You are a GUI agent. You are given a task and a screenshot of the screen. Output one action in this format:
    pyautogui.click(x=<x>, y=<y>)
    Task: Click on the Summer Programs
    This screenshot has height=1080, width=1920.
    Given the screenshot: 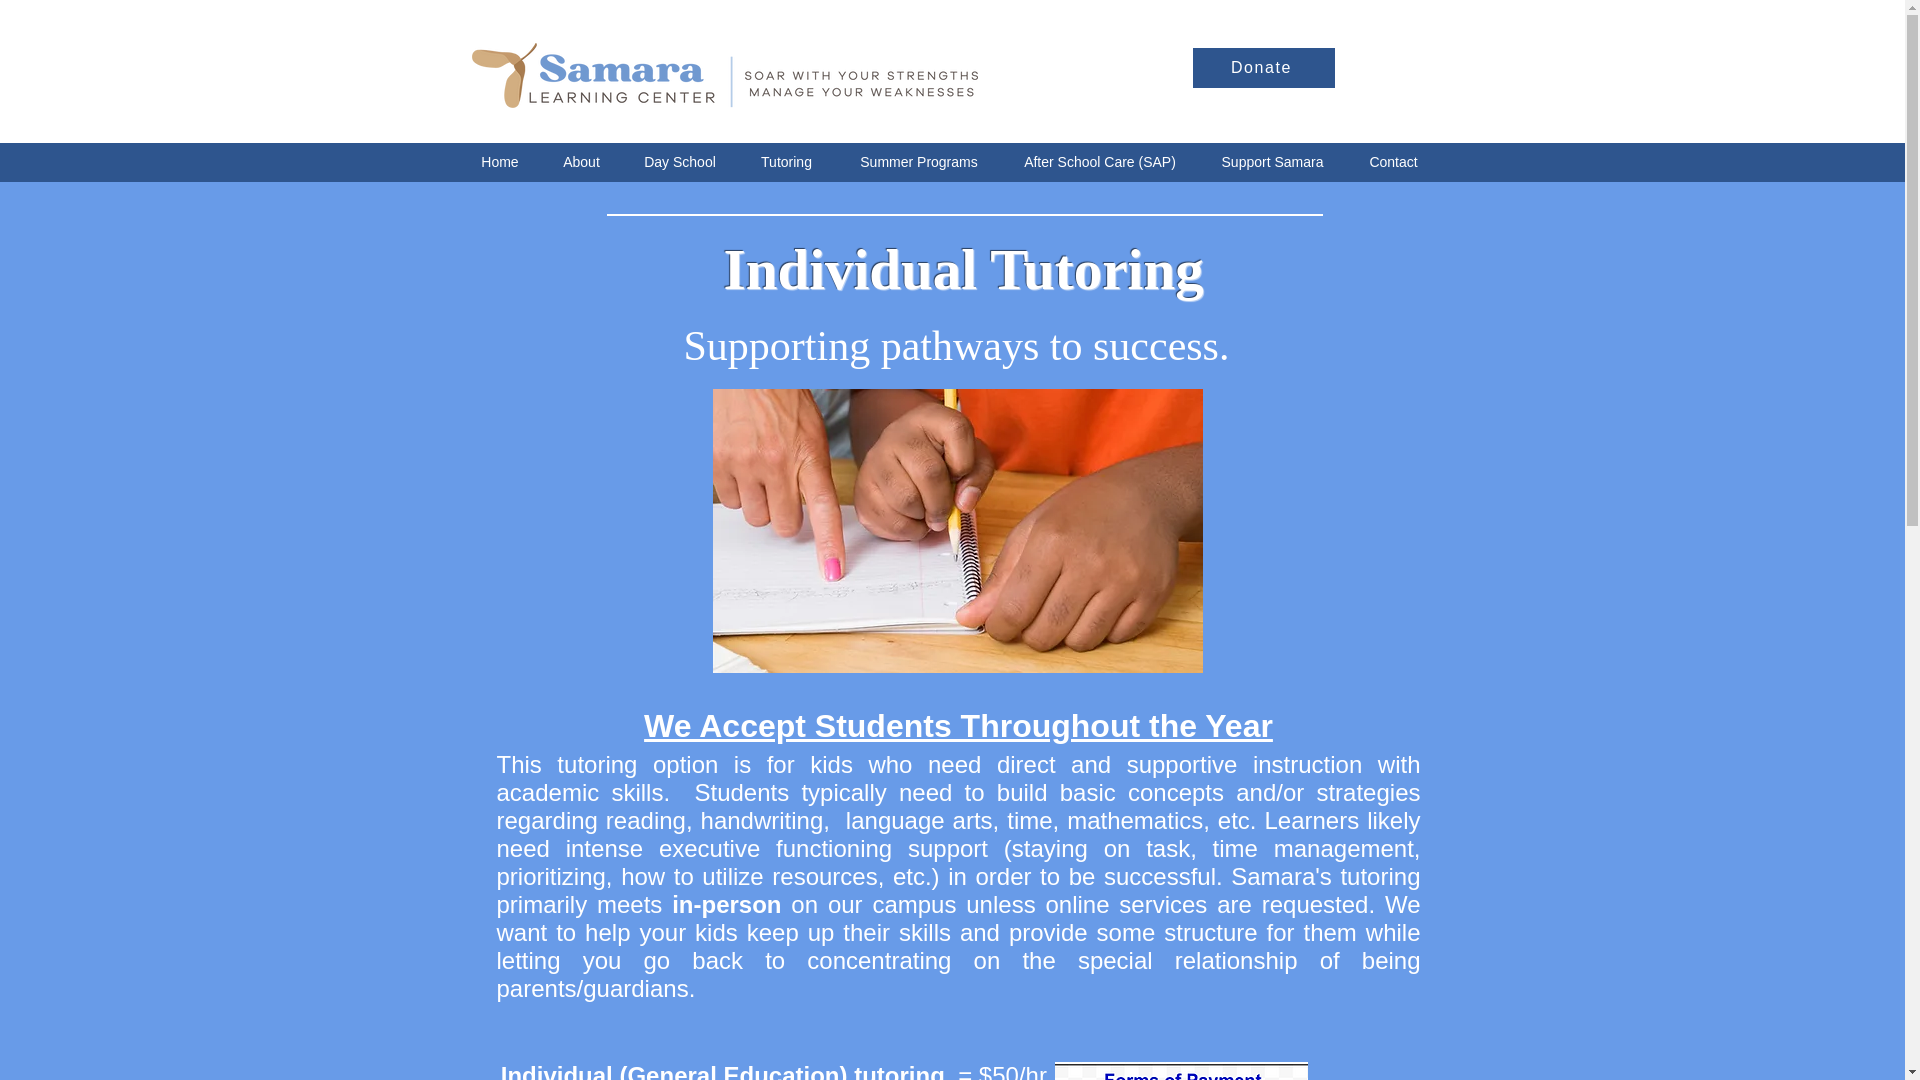 What is the action you would take?
    pyautogui.click(x=918, y=162)
    